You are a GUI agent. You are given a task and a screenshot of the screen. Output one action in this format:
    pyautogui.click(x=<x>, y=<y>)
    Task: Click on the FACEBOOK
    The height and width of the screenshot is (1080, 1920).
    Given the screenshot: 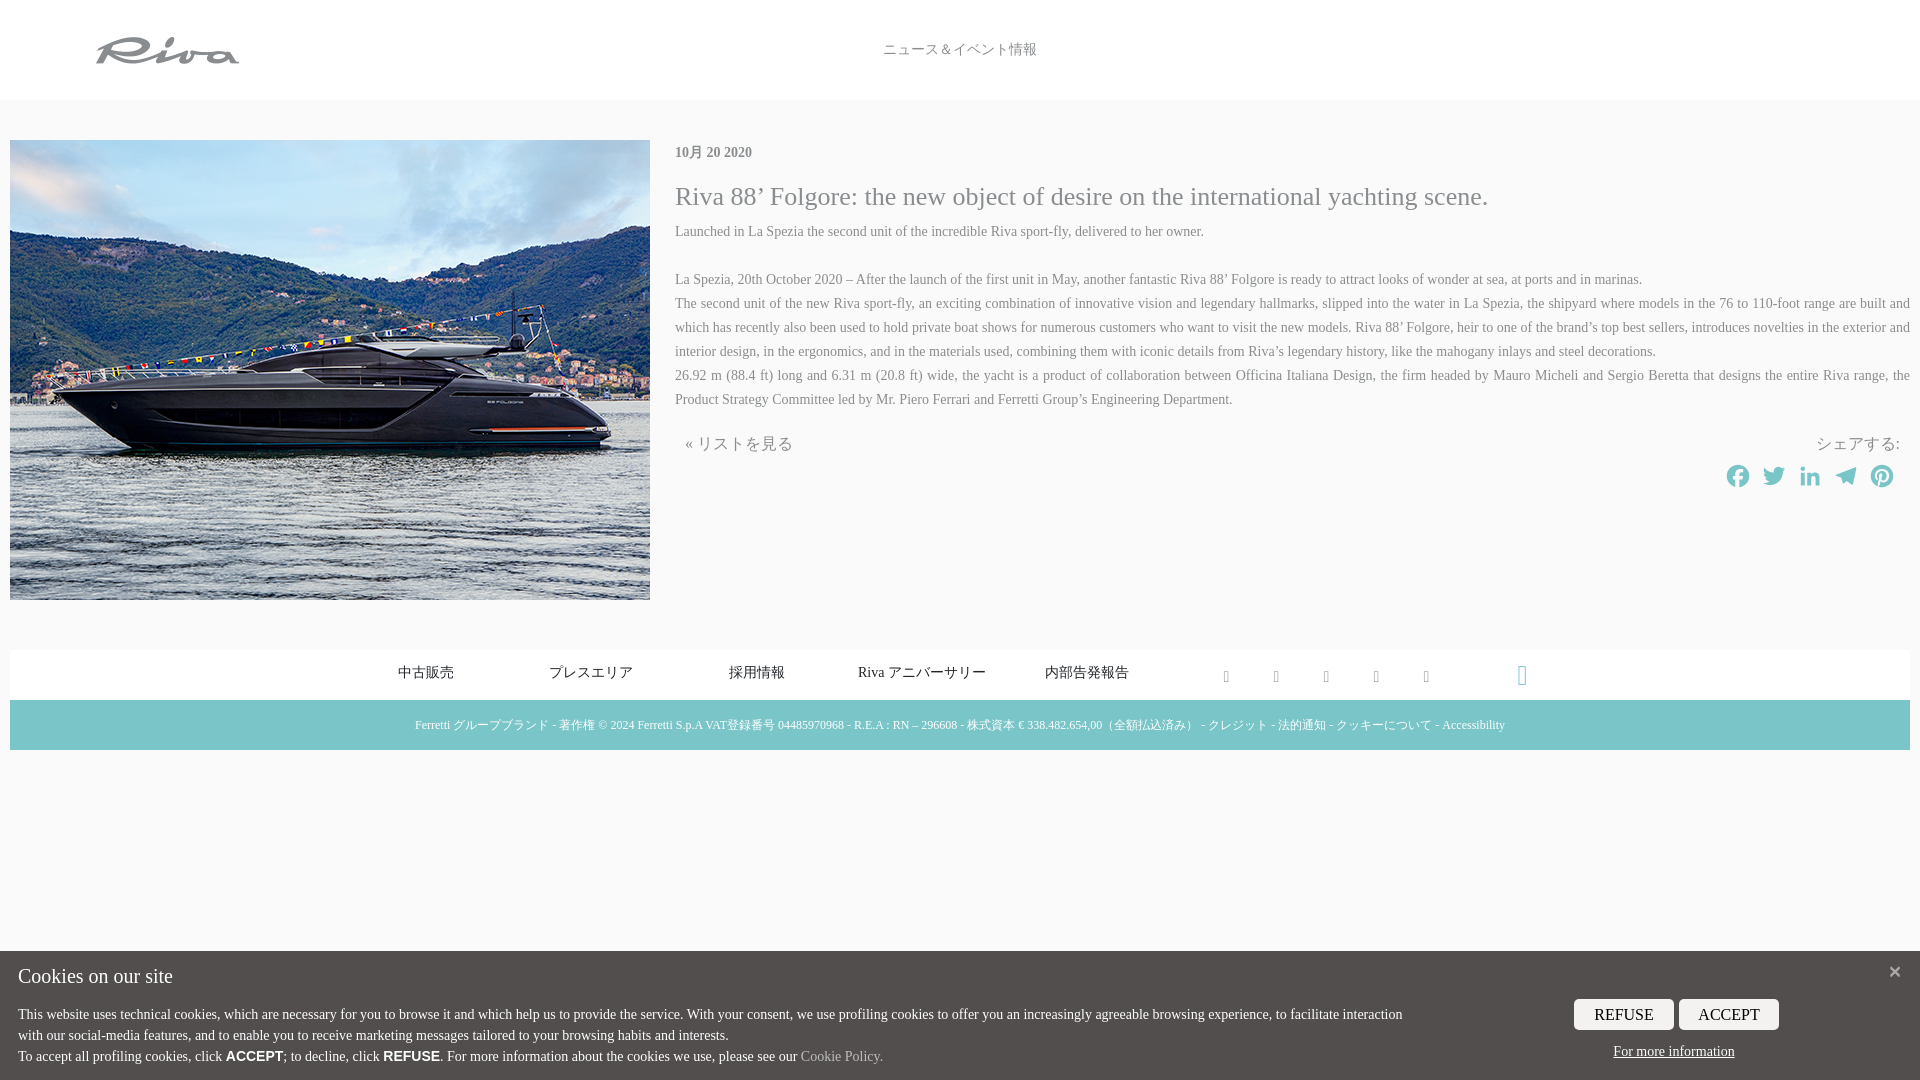 What is the action you would take?
    pyautogui.click(x=1738, y=476)
    